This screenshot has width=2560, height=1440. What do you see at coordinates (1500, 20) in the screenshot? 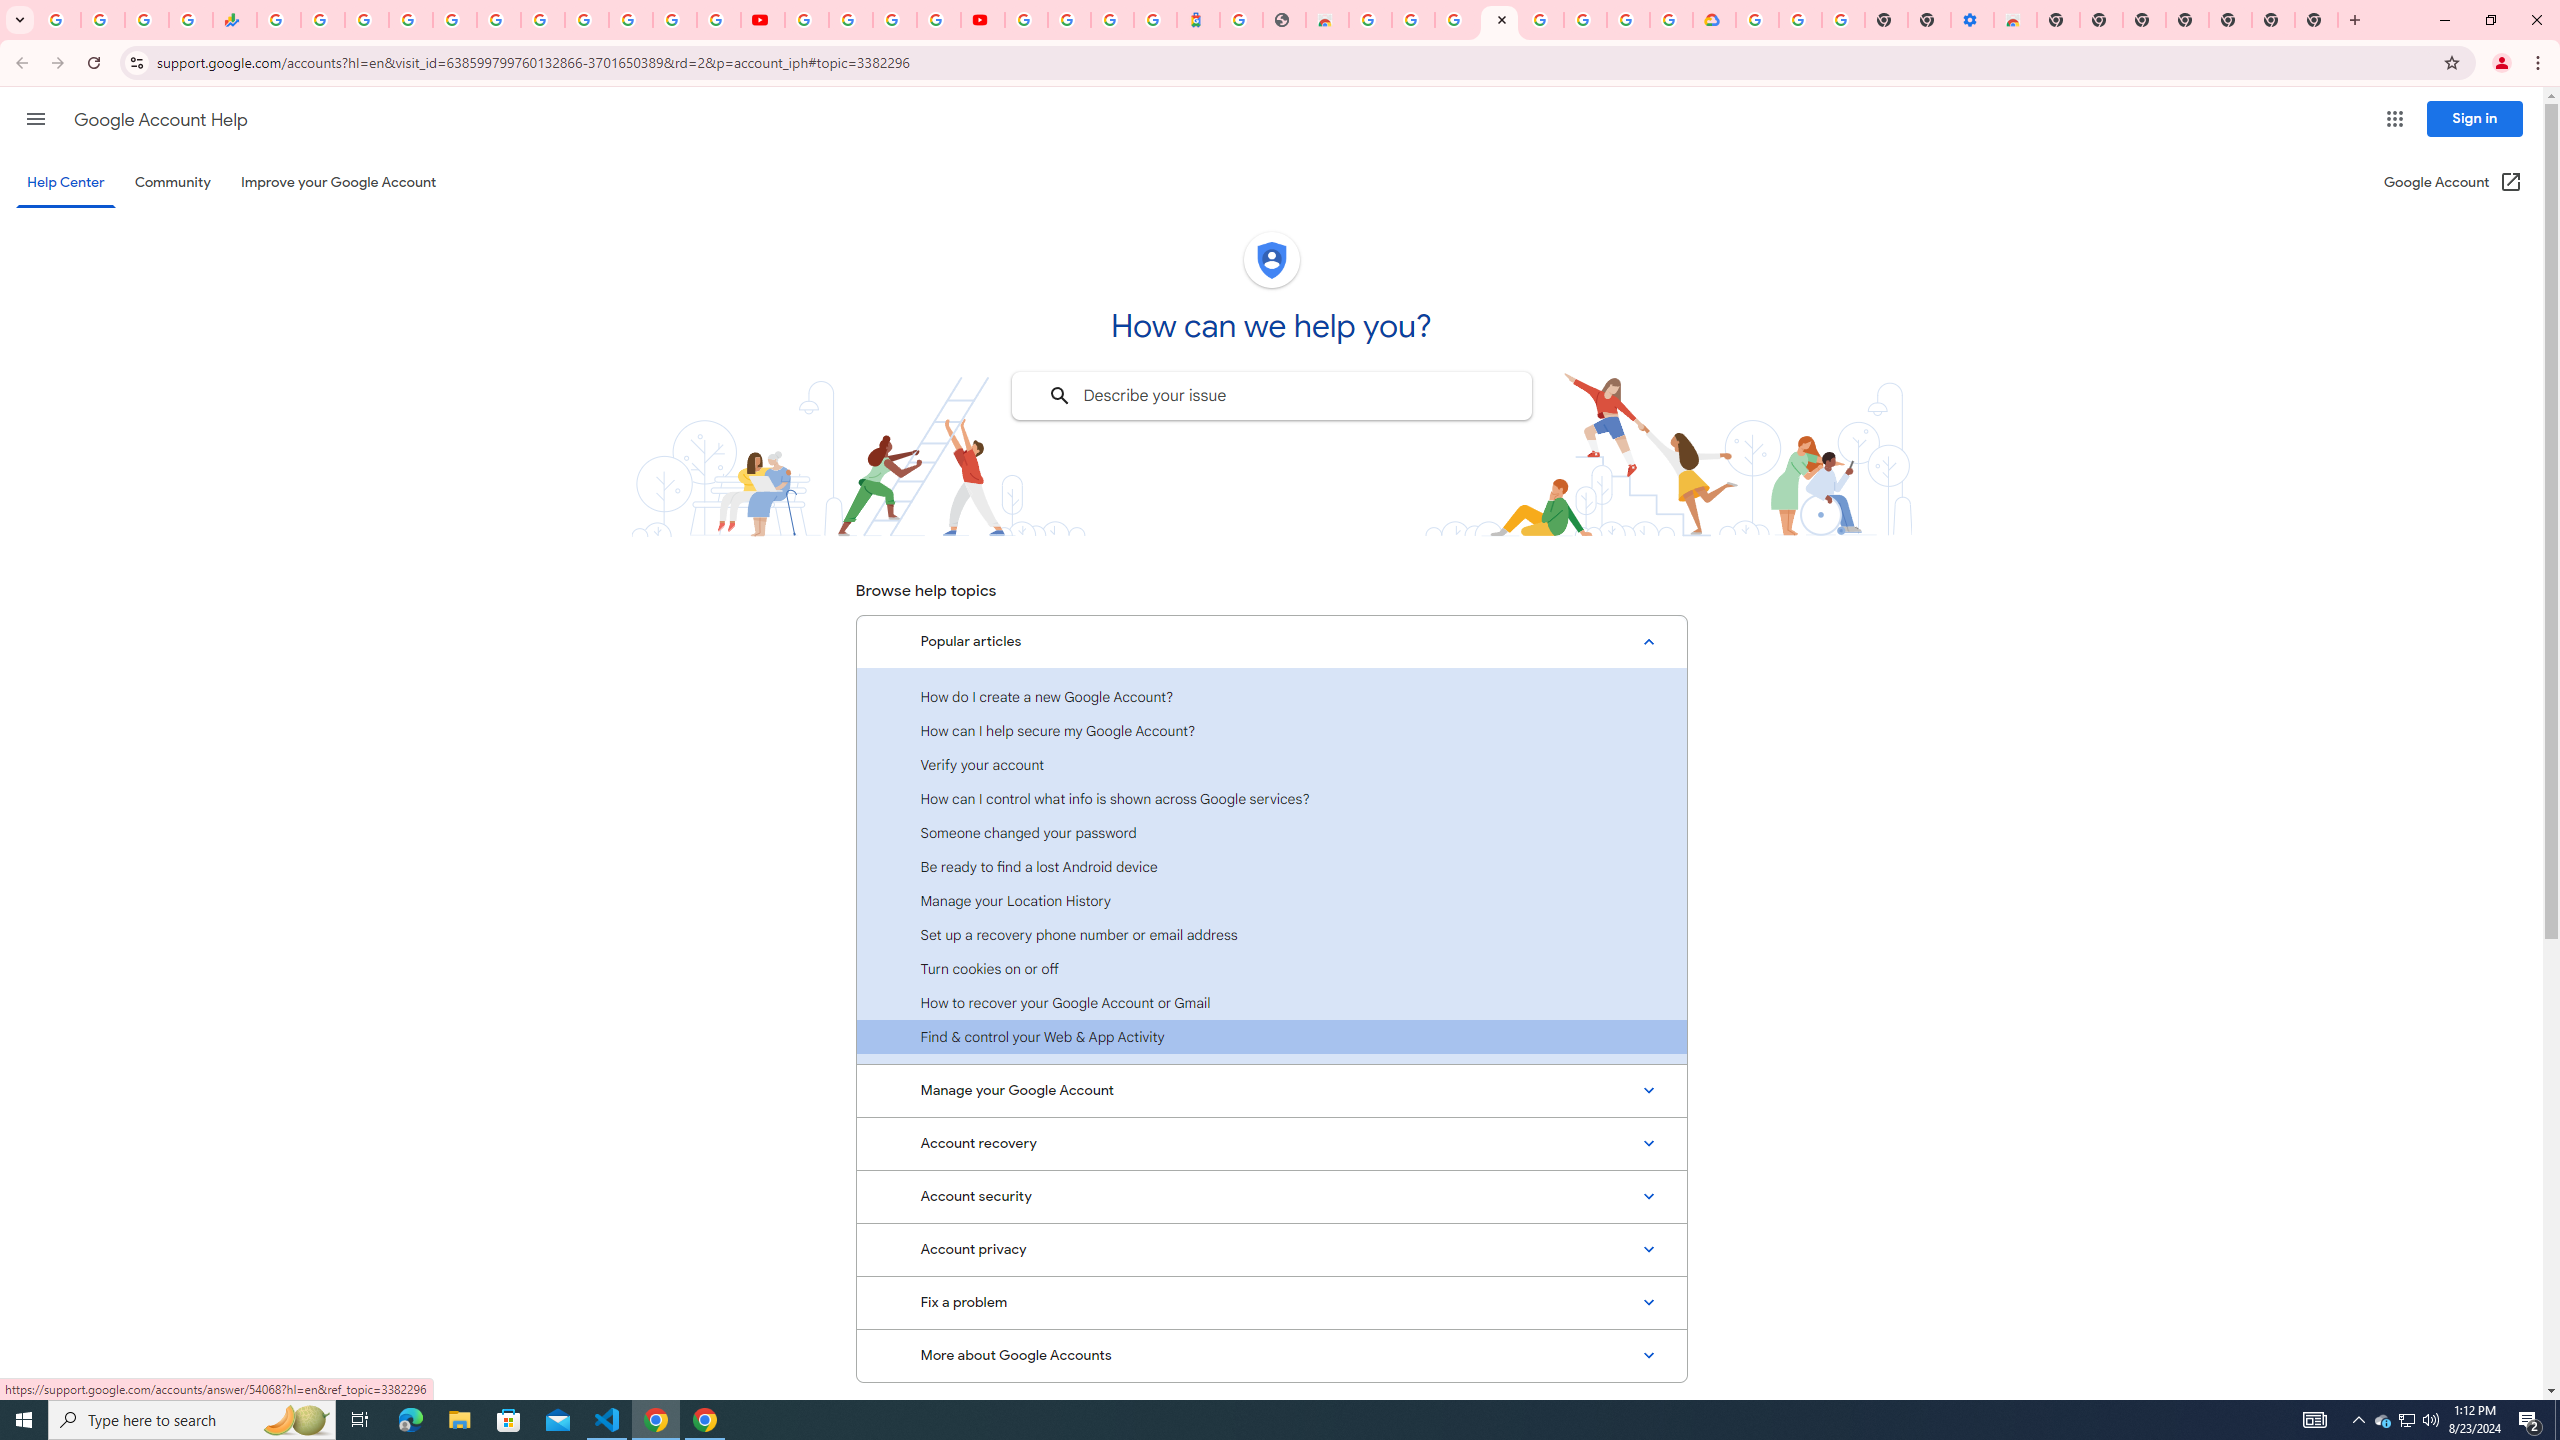
I see `Google Account Help` at bounding box center [1500, 20].